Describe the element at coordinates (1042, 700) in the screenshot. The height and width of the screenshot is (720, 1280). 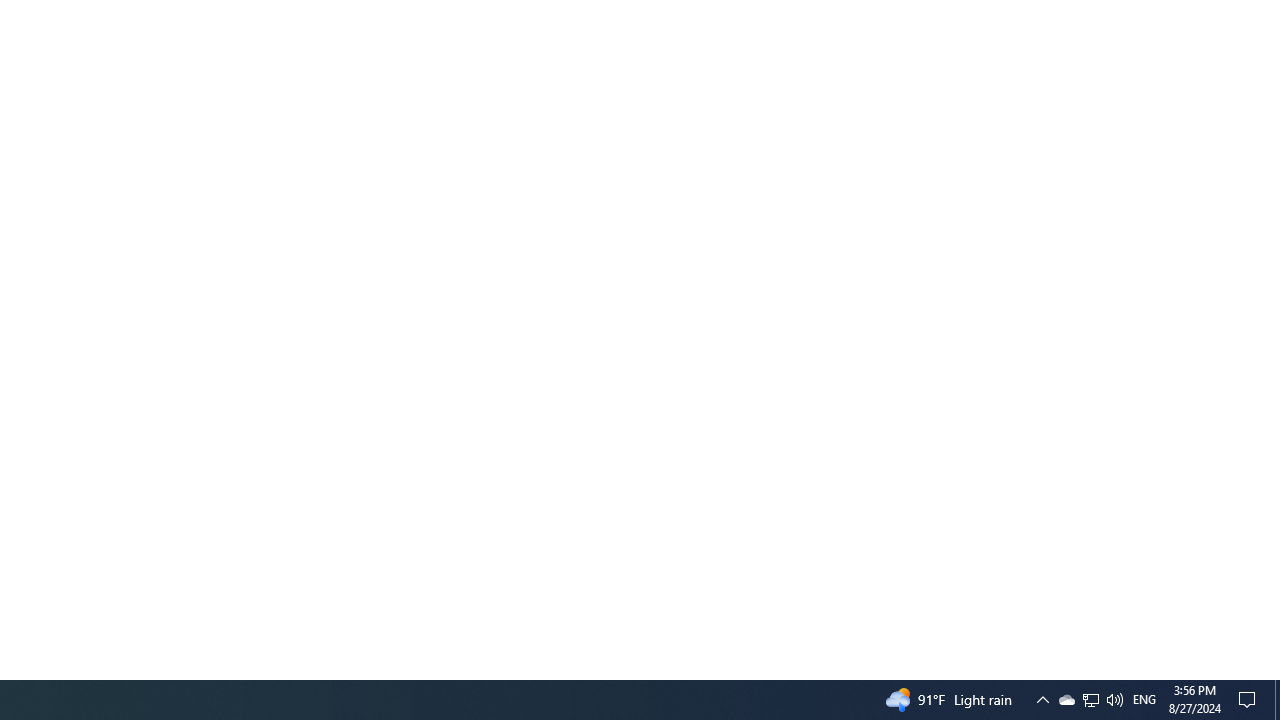
I see `Notification Chevron` at that location.